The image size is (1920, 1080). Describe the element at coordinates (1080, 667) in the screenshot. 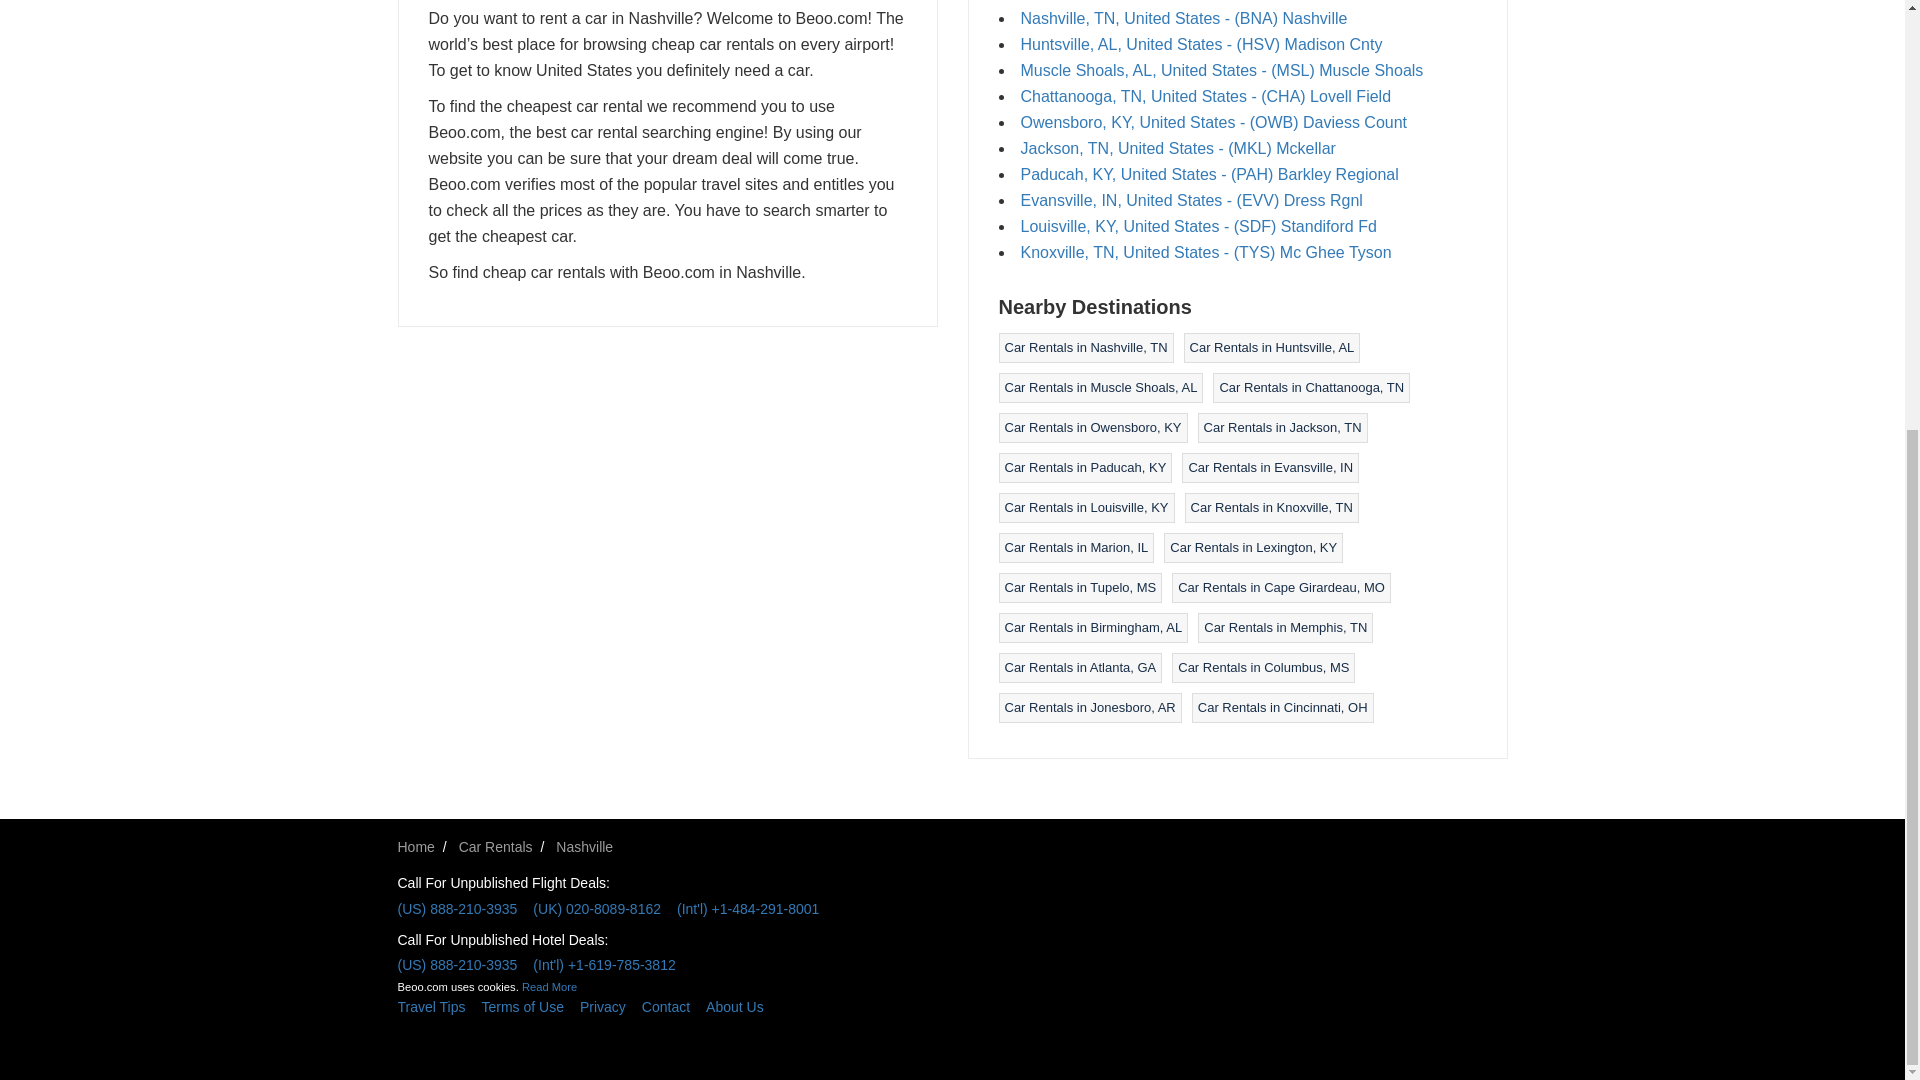

I see `Car Rentals in Atlanta, GA` at that location.